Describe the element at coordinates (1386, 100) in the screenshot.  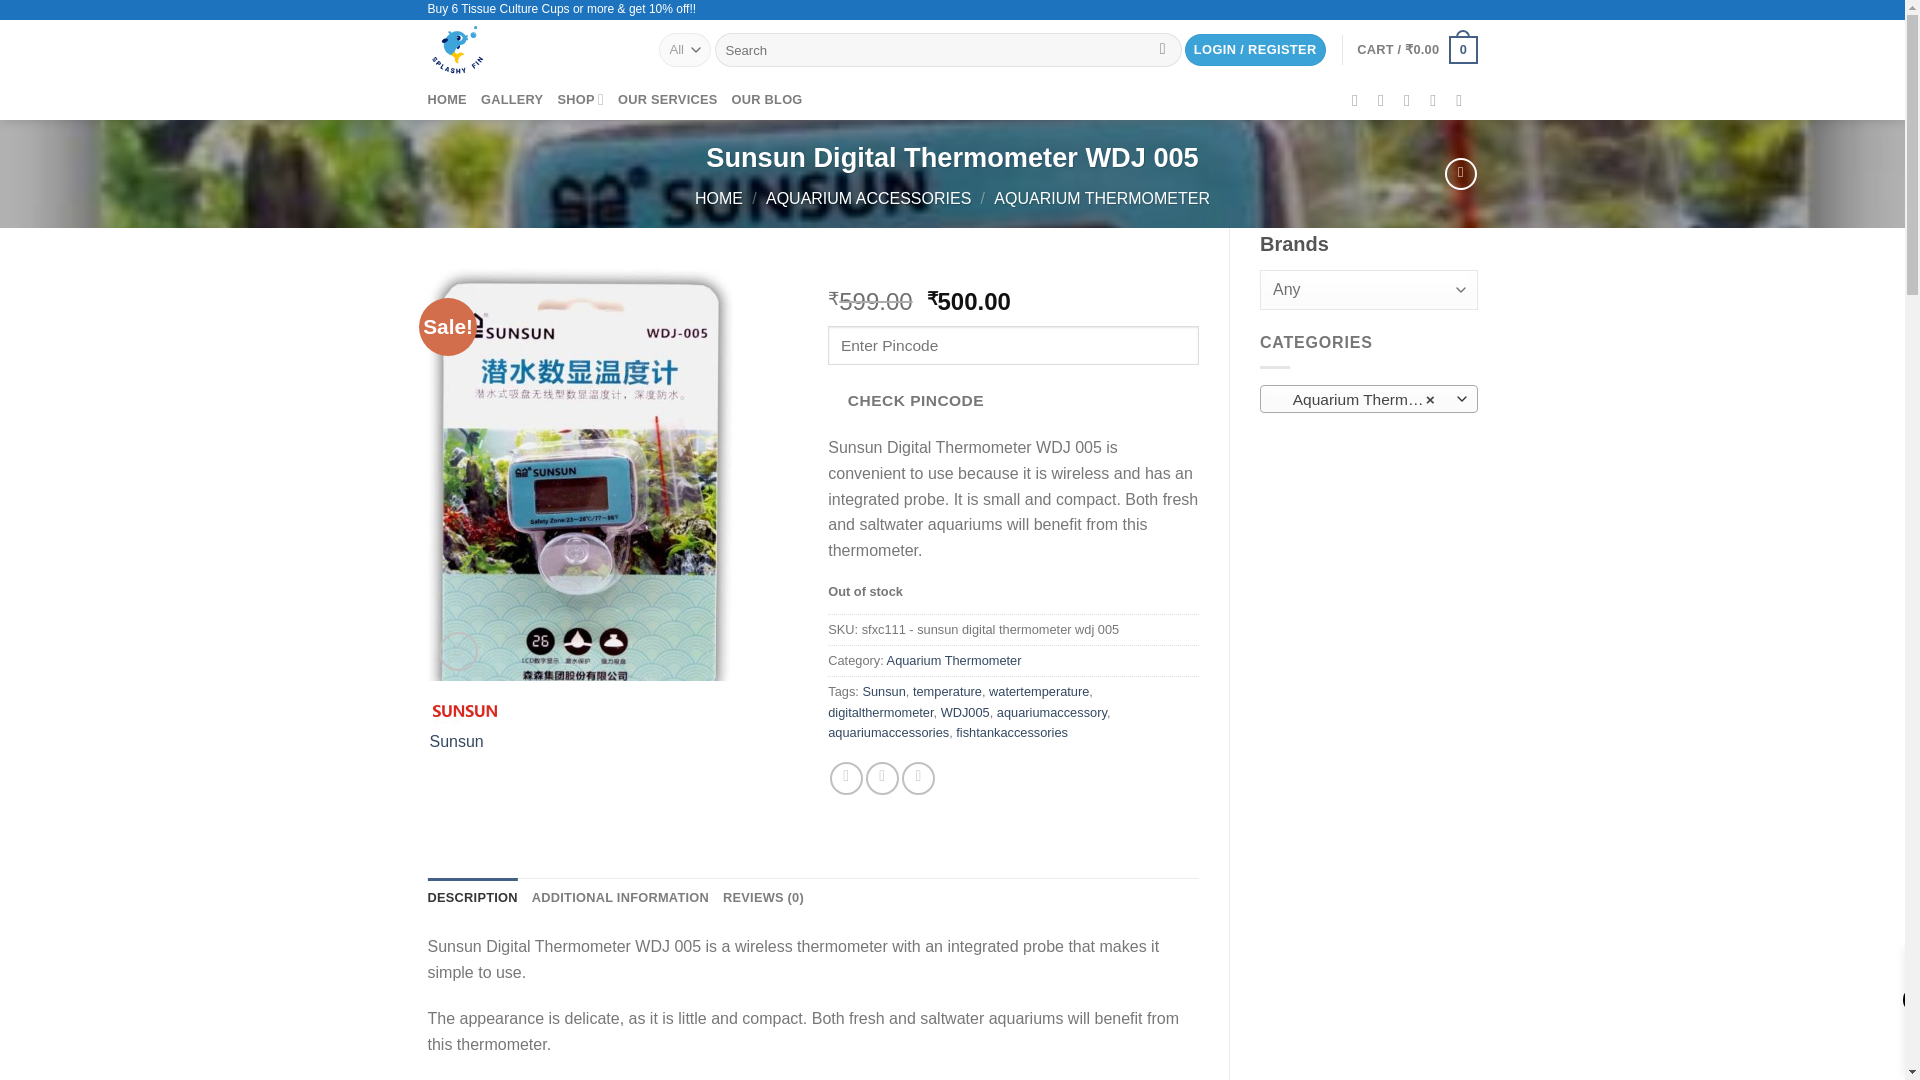
I see `Follow on Instagram` at that location.